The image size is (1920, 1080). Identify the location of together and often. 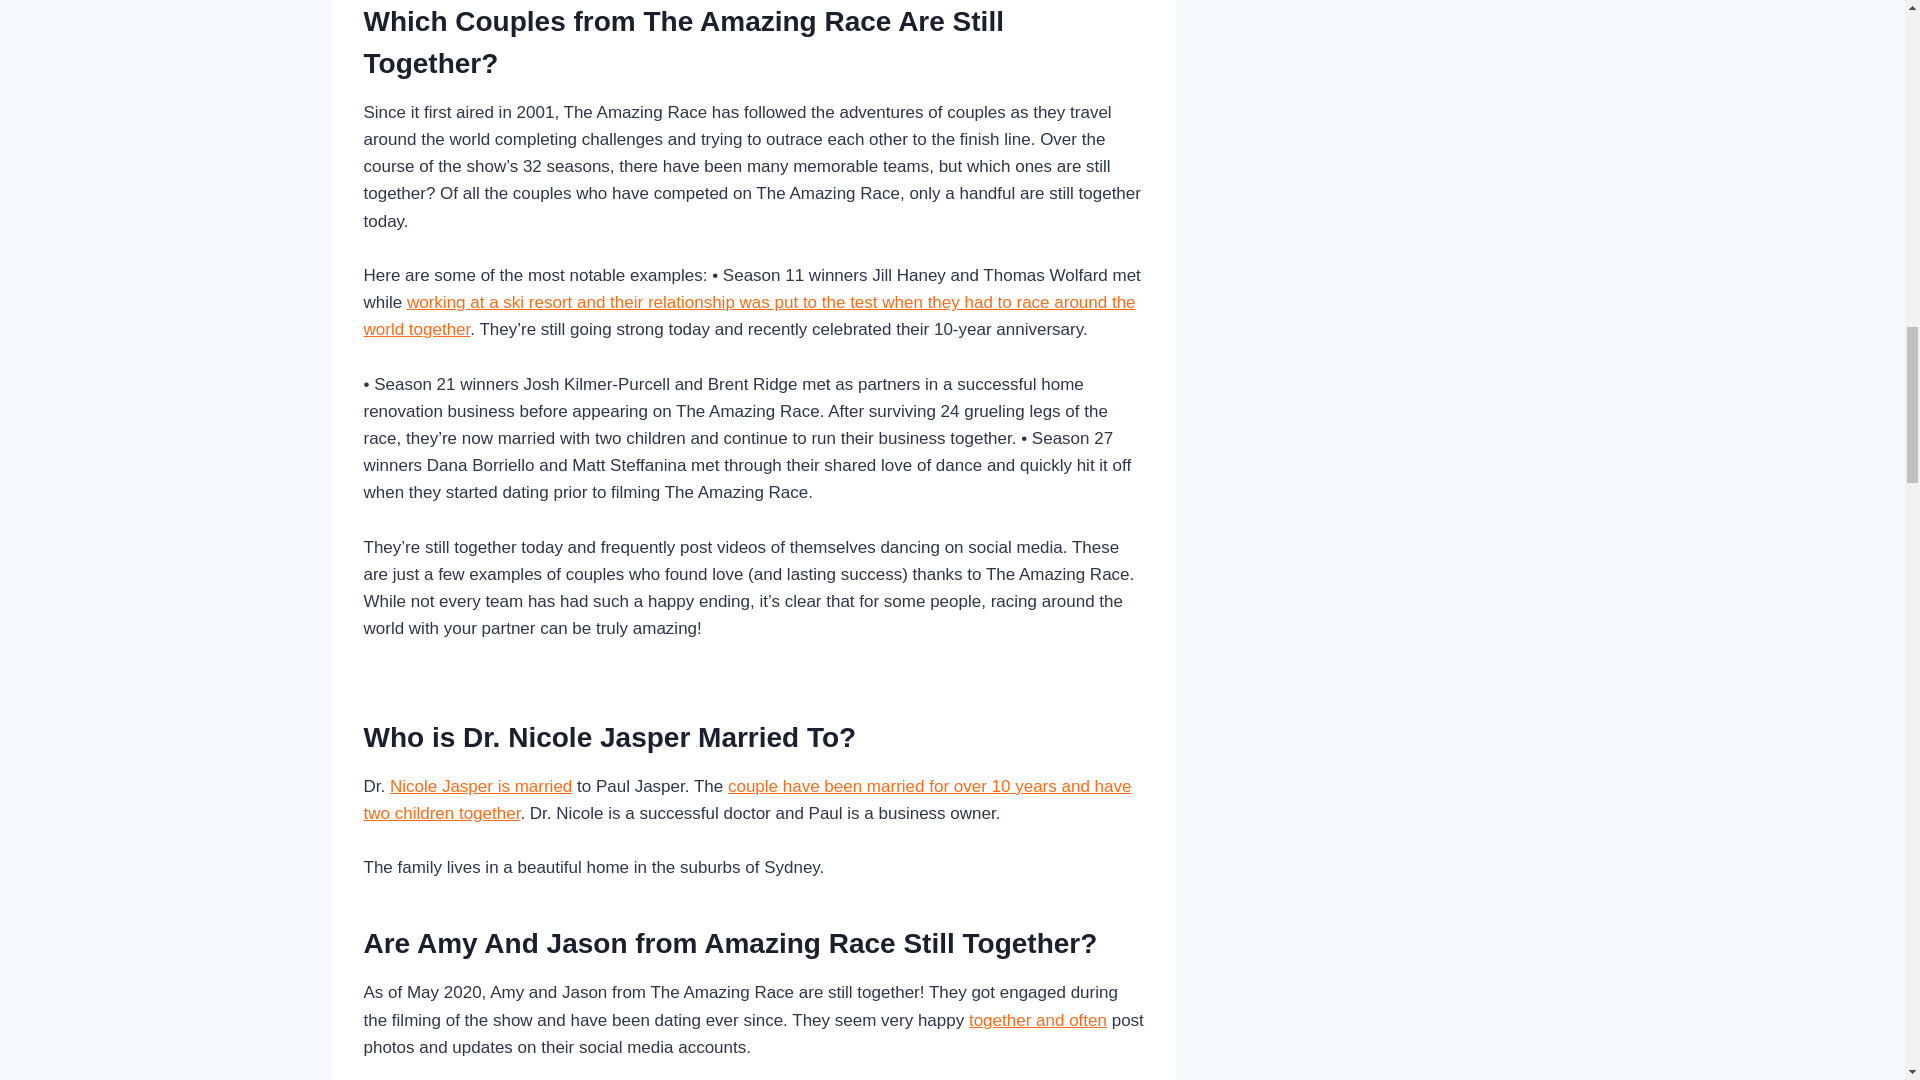
(1038, 1019).